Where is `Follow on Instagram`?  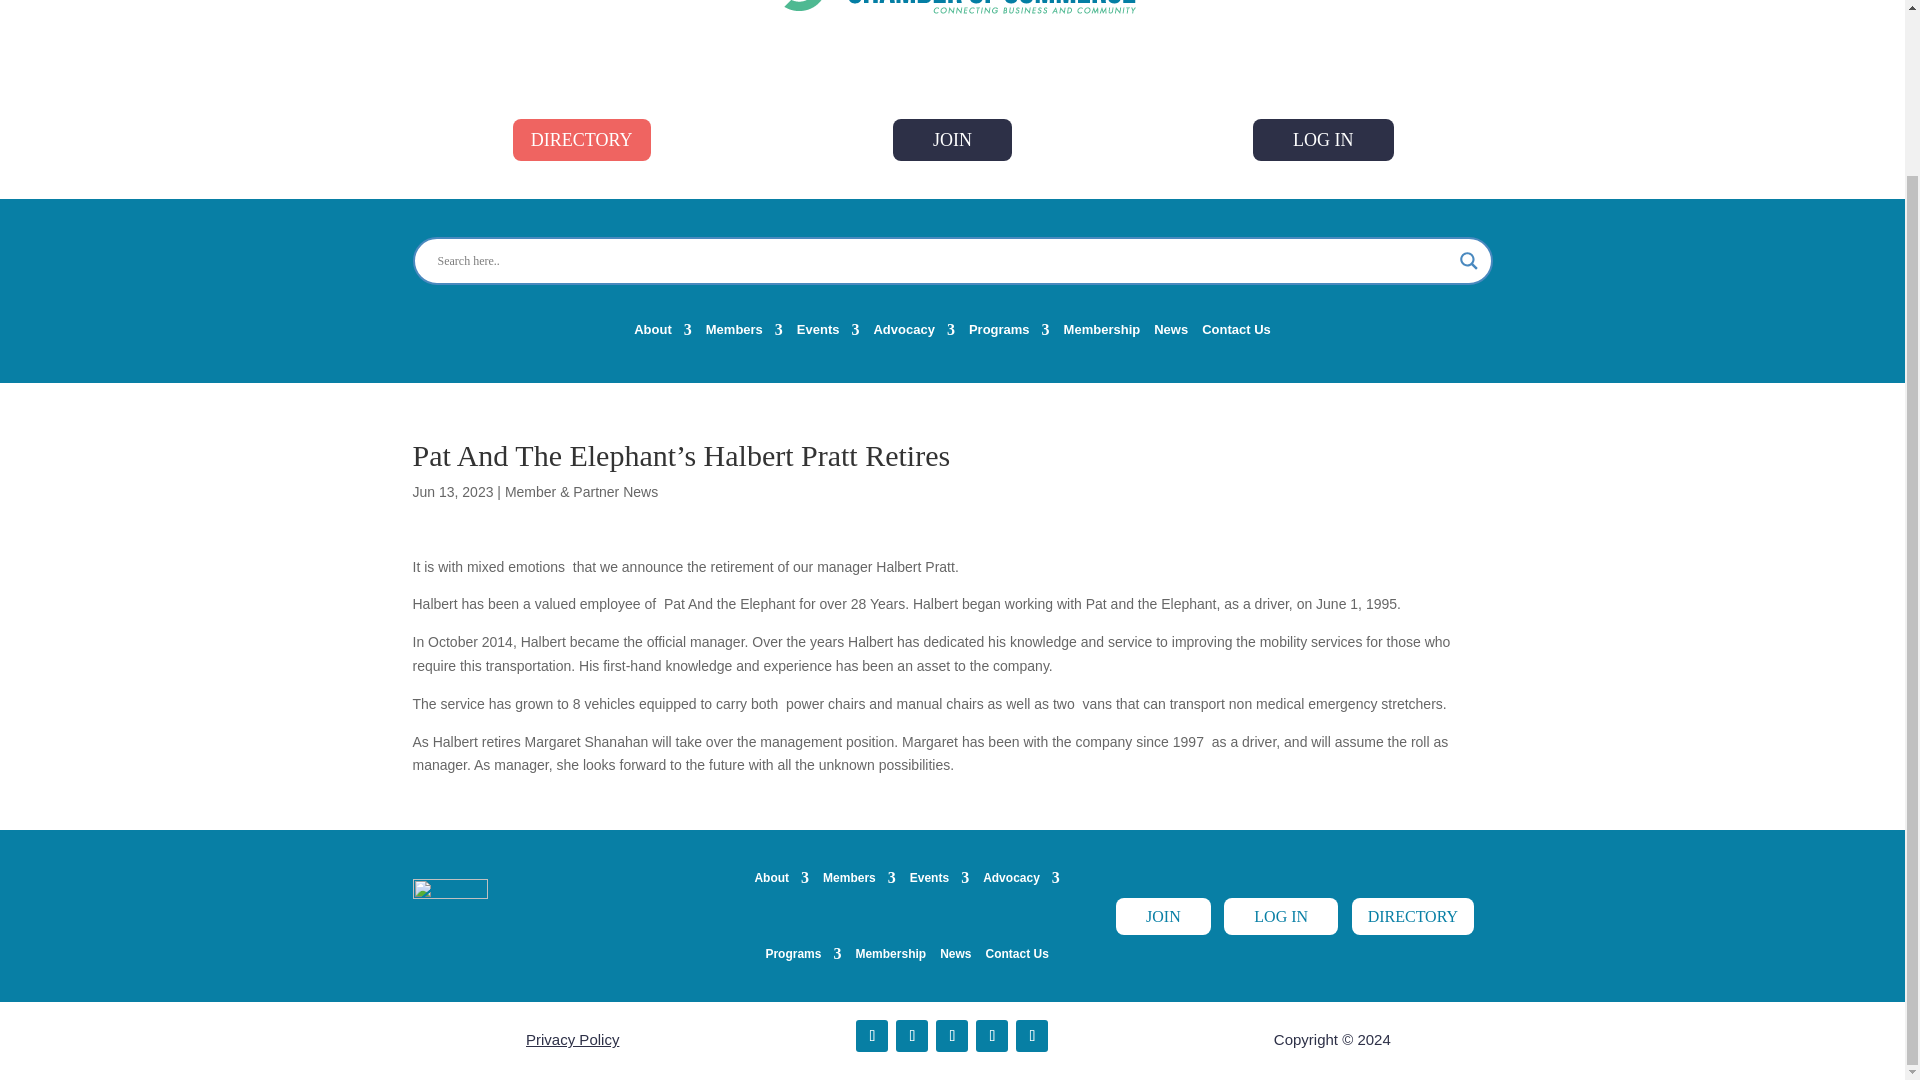
Follow on Instagram is located at coordinates (1032, 1035).